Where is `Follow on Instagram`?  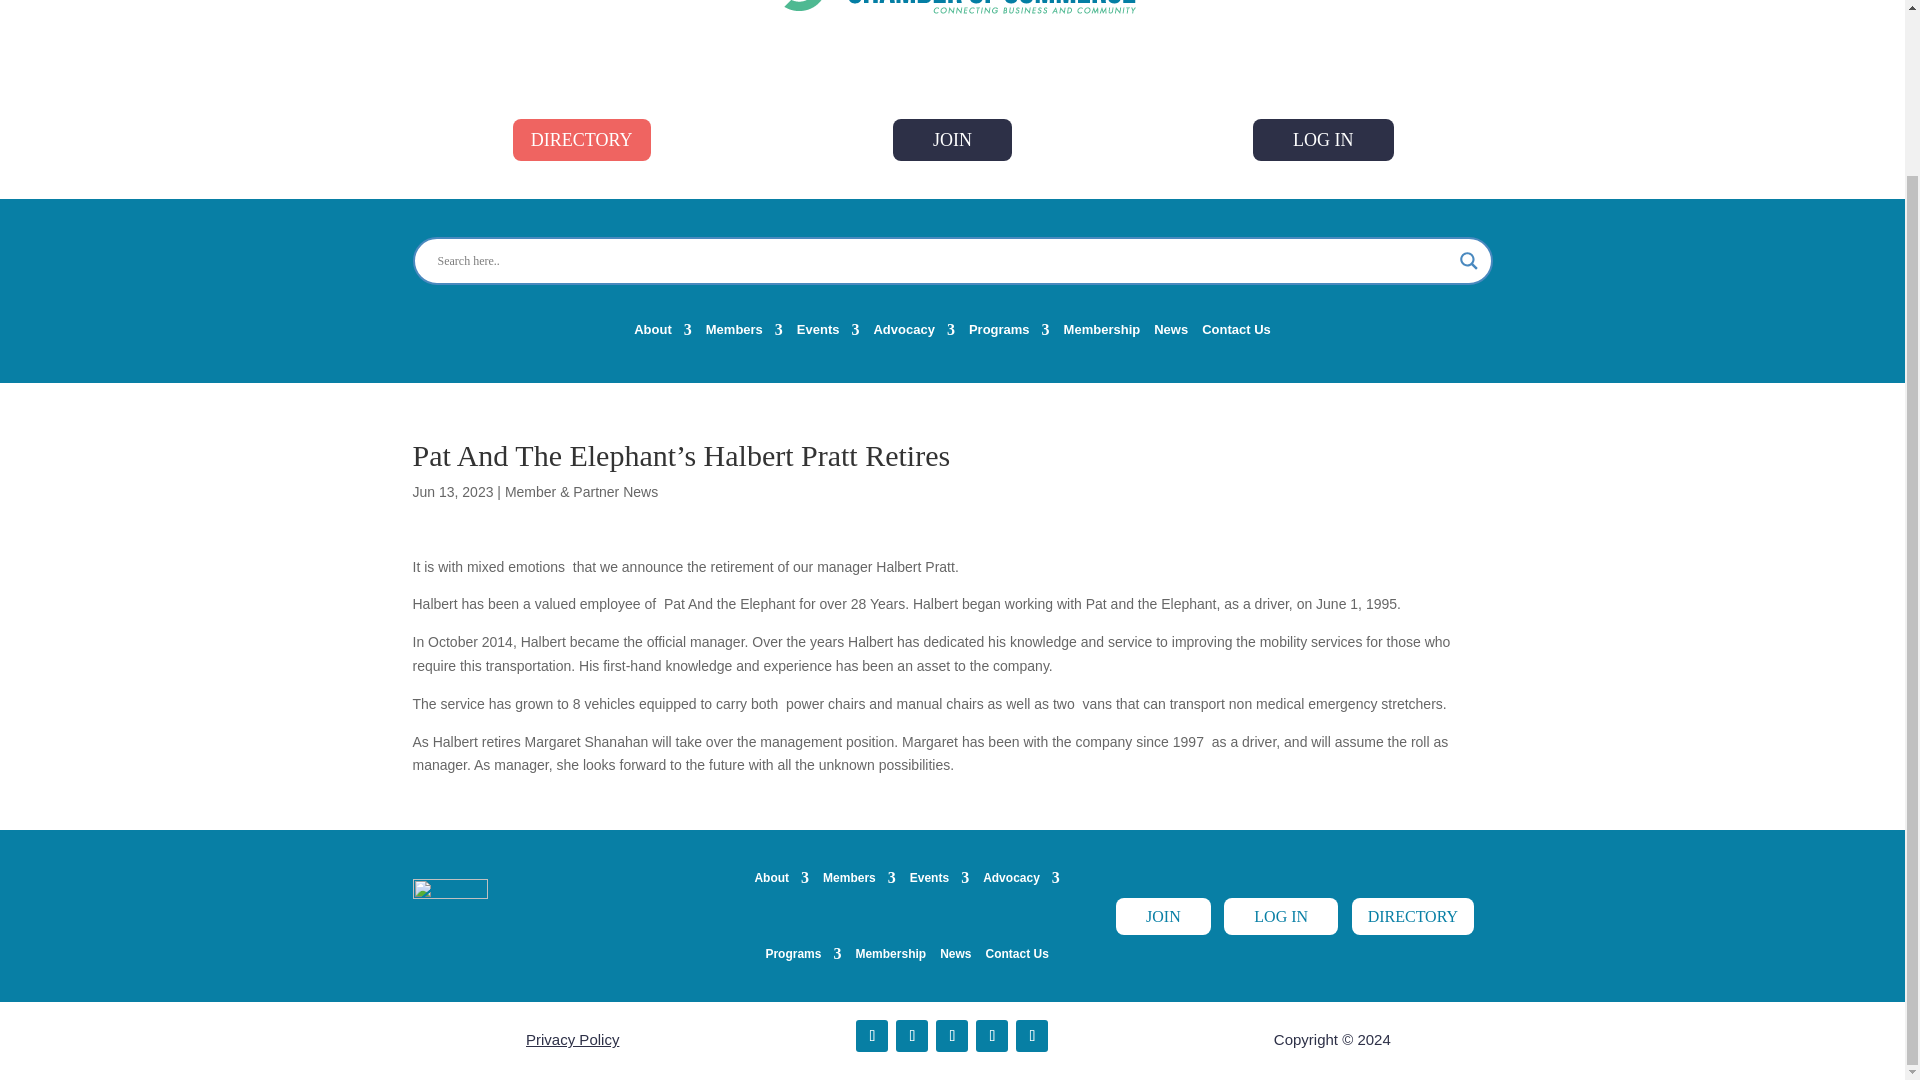
Follow on Instagram is located at coordinates (1032, 1035).